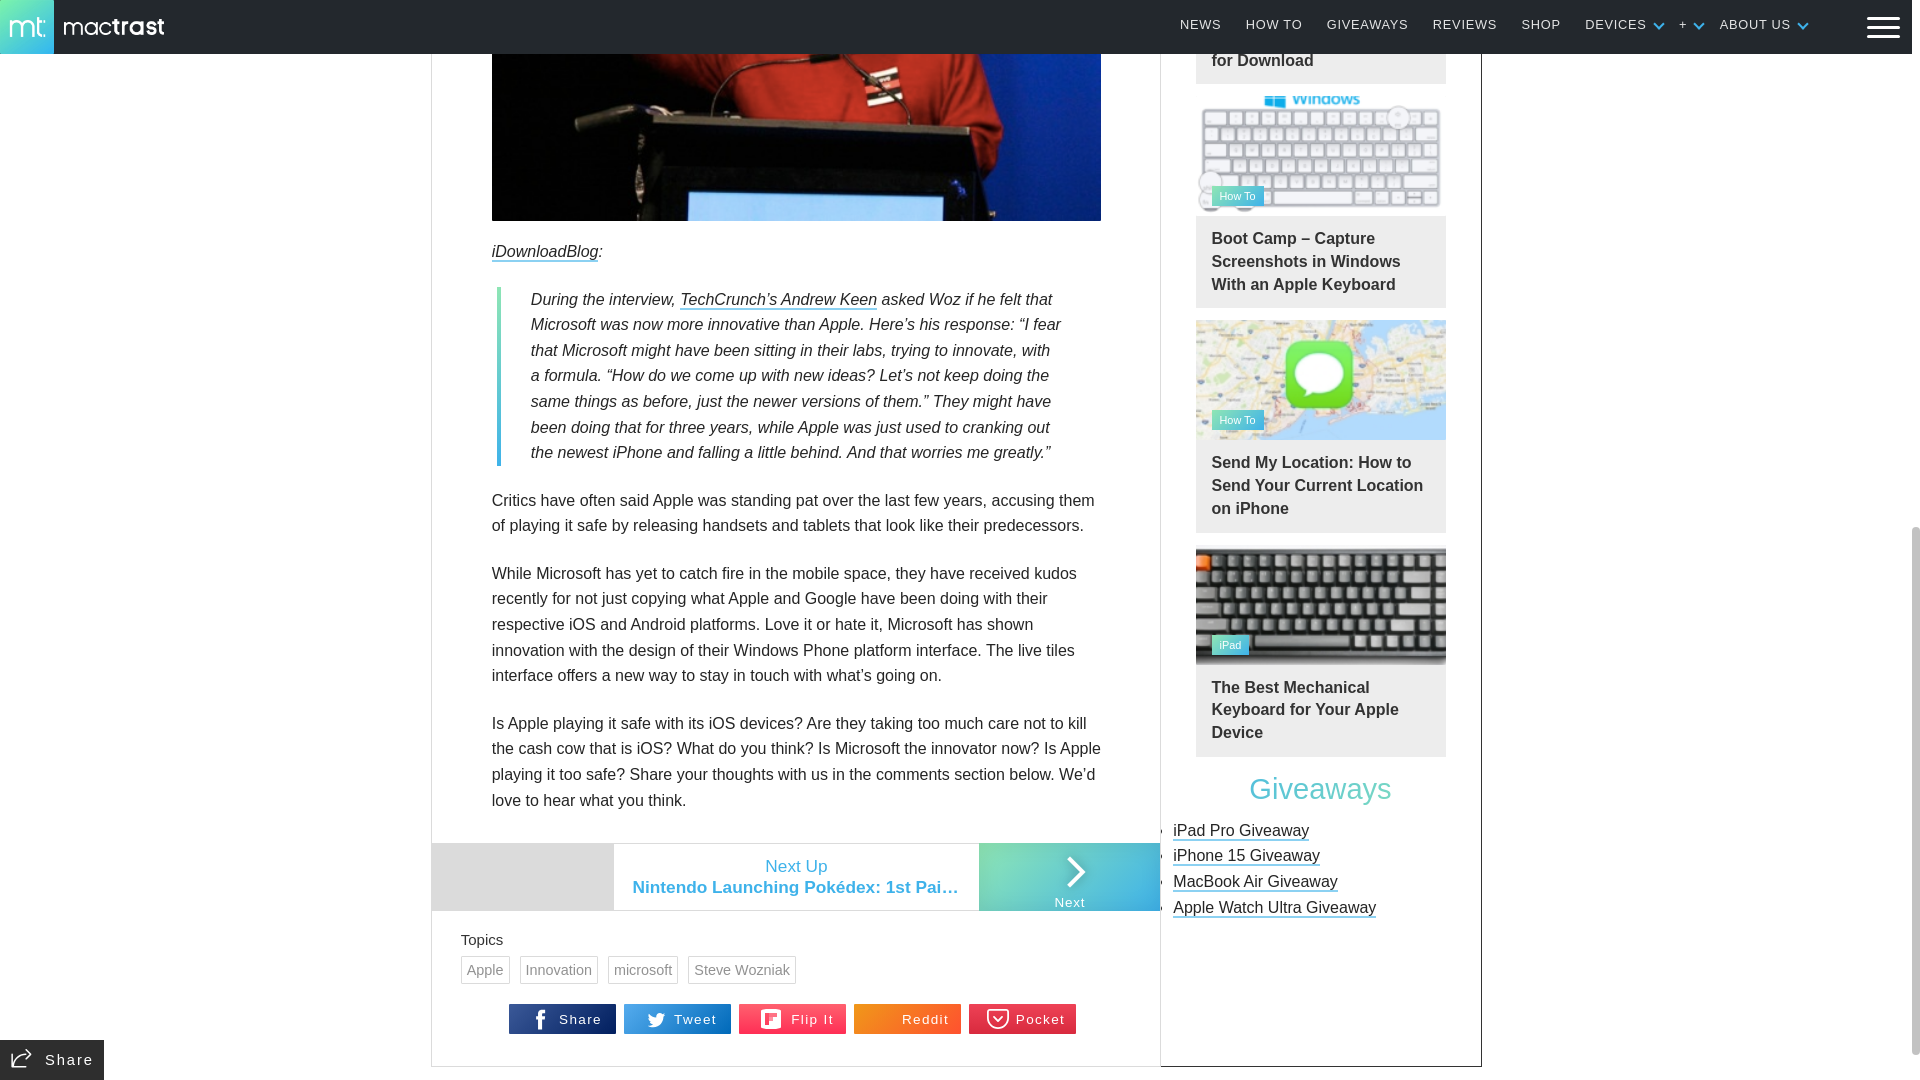 Image resolution: width=1920 pixels, height=1080 pixels. I want to click on Tweet, so click(678, 1018).